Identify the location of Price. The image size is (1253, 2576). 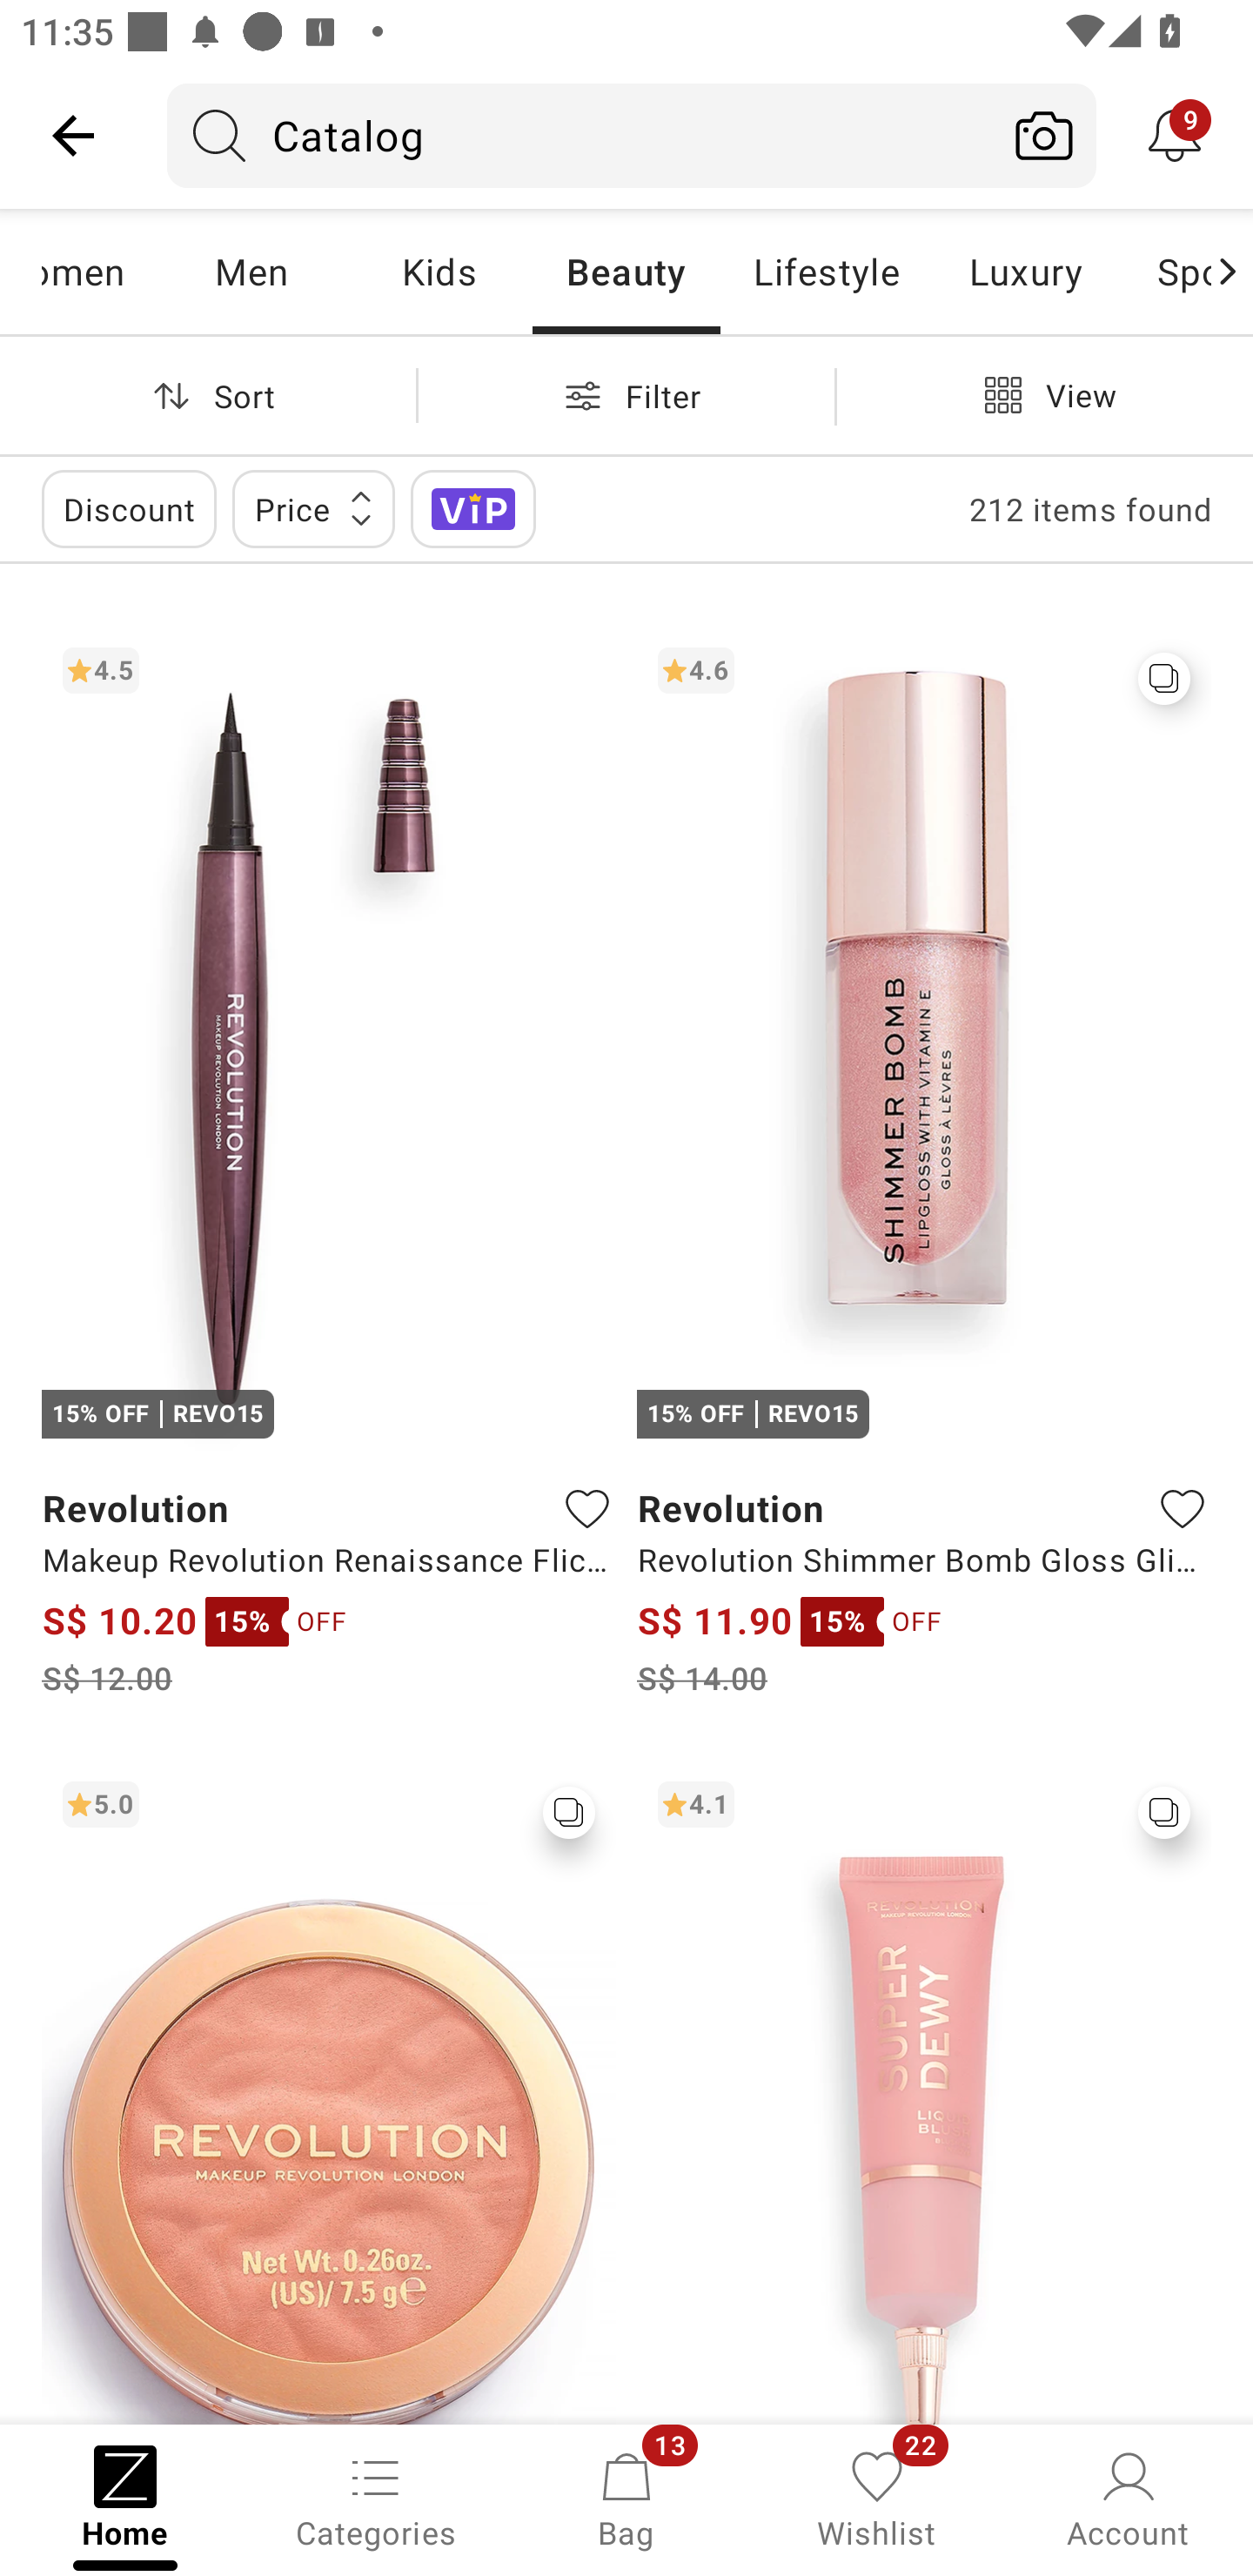
(313, 508).